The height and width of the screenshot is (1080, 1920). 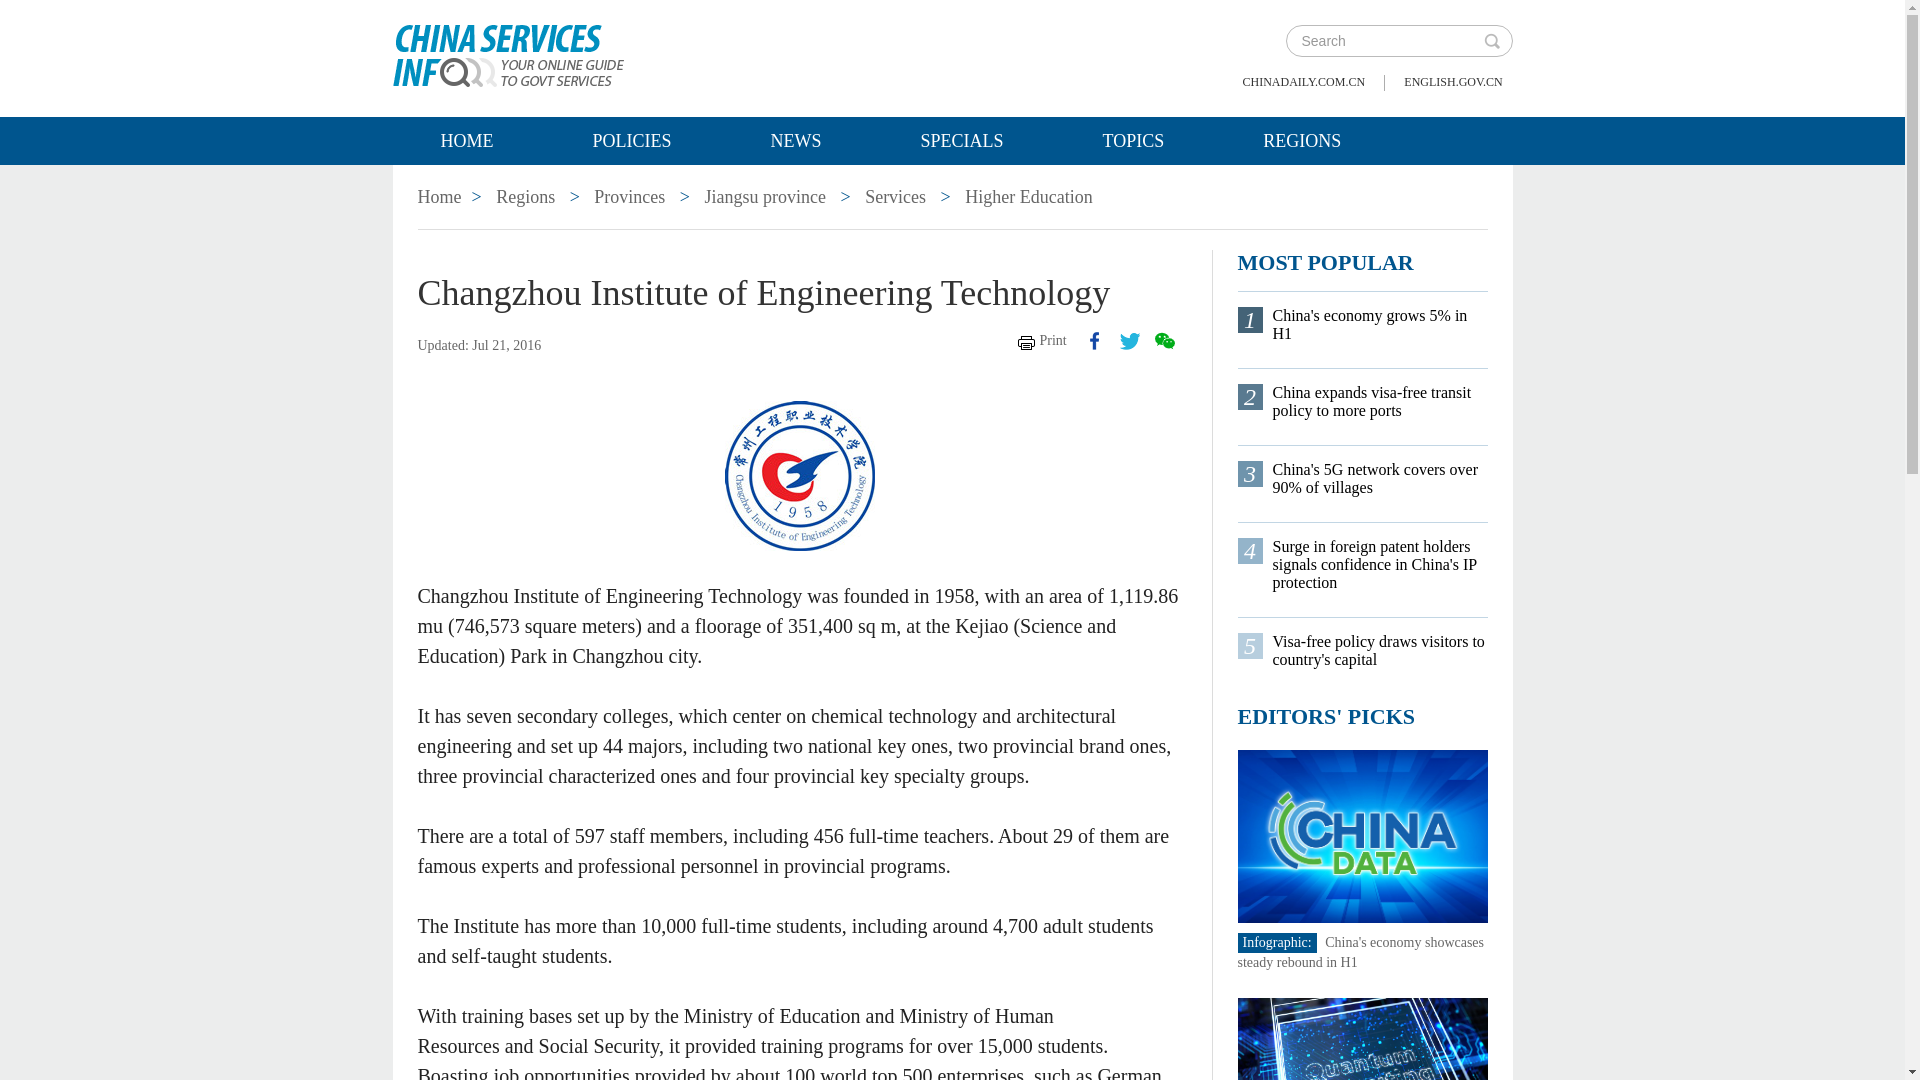 What do you see at coordinates (630, 140) in the screenshot?
I see `Policies` at bounding box center [630, 140].